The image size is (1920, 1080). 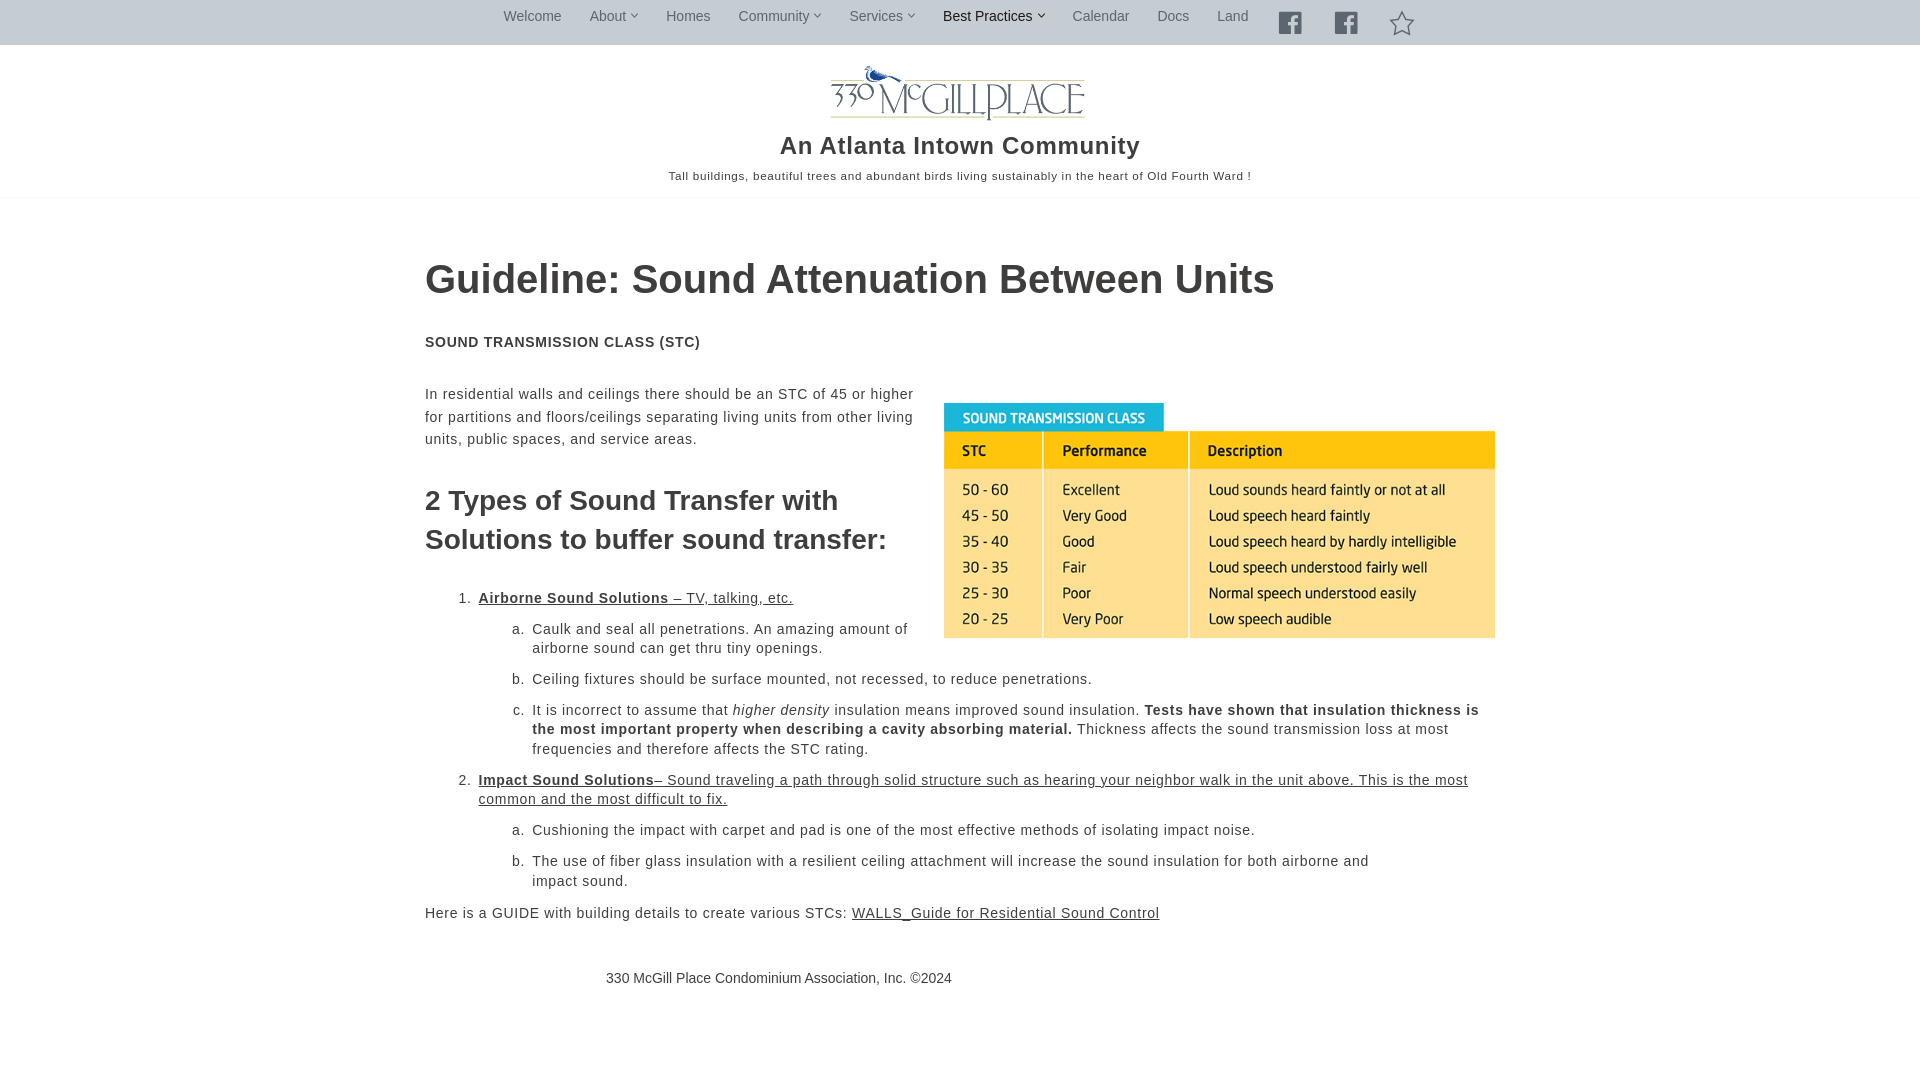 I want to click on Best Practices, so click(x=987, y=14).